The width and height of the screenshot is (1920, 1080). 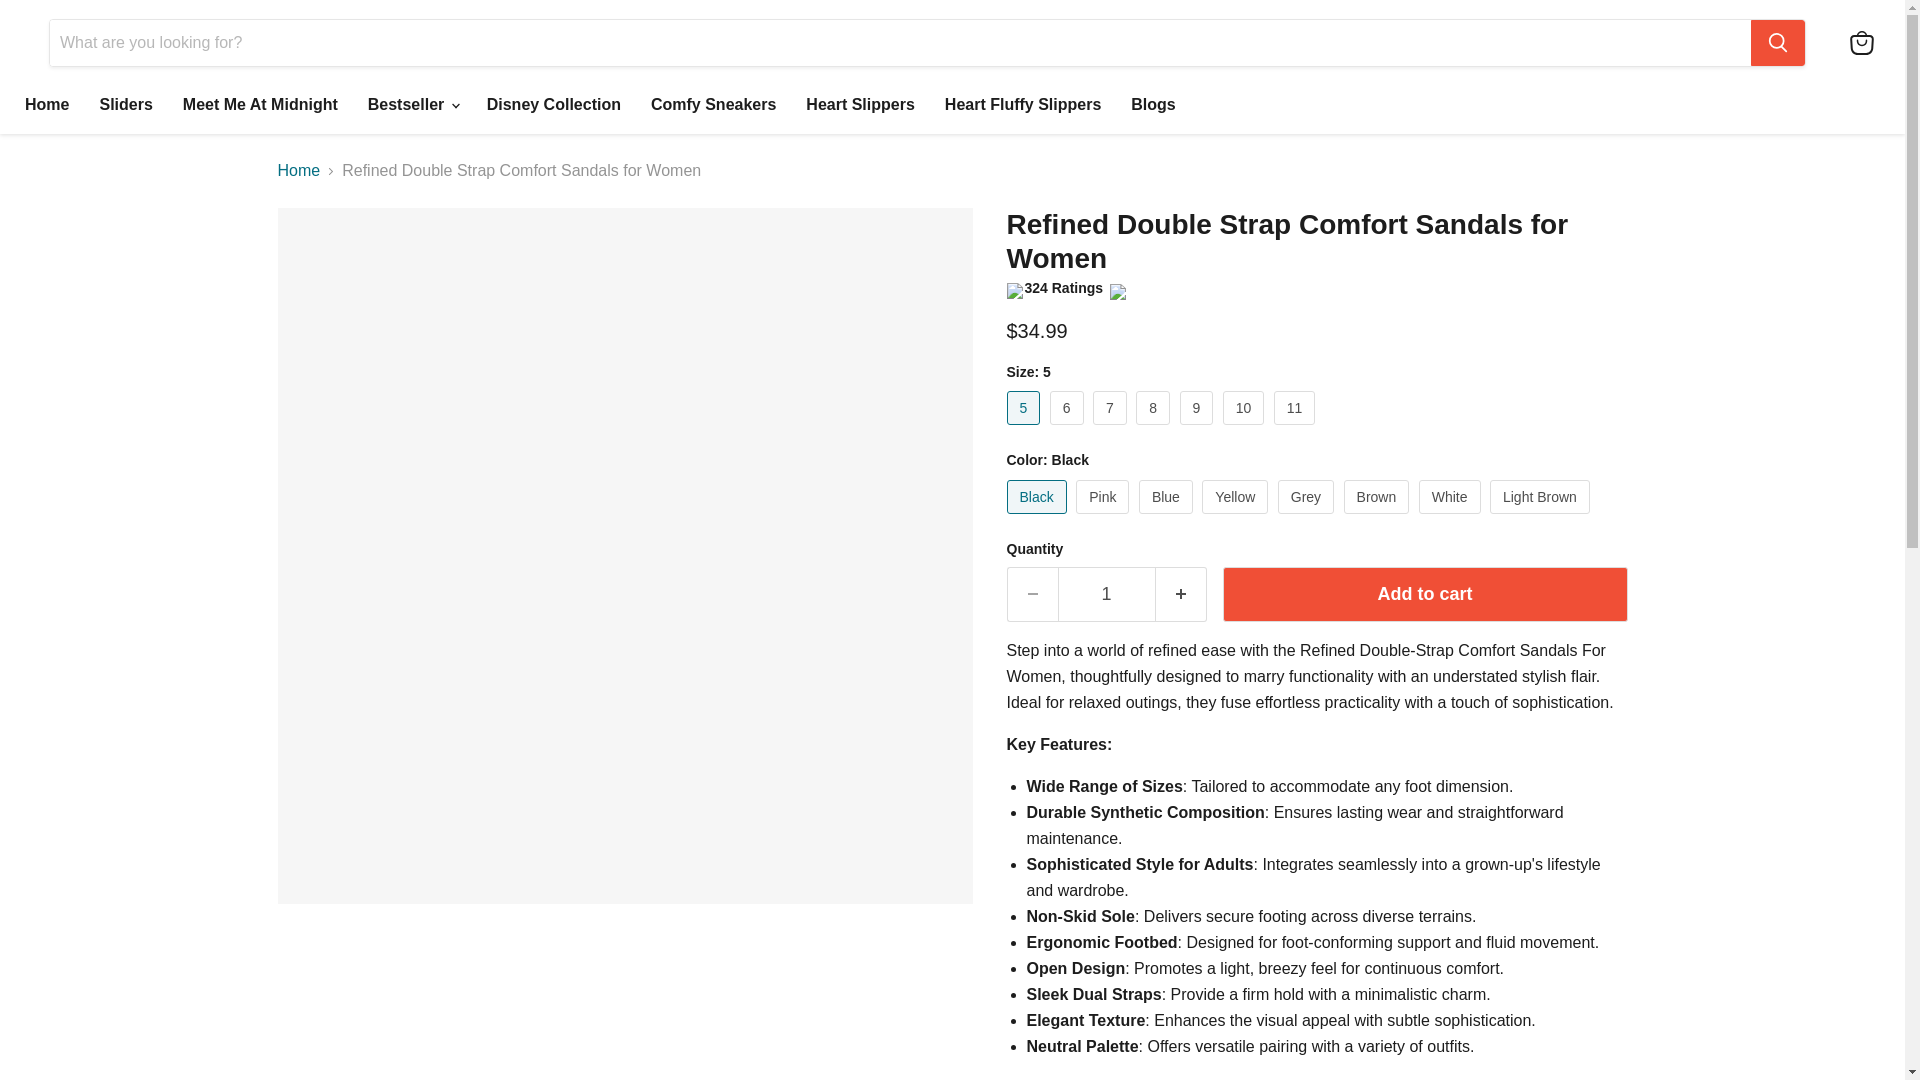 What do you see at coordinates (1152, 105) in the screenshot?
I see `Blogs` at bounding box center [1152, 105].